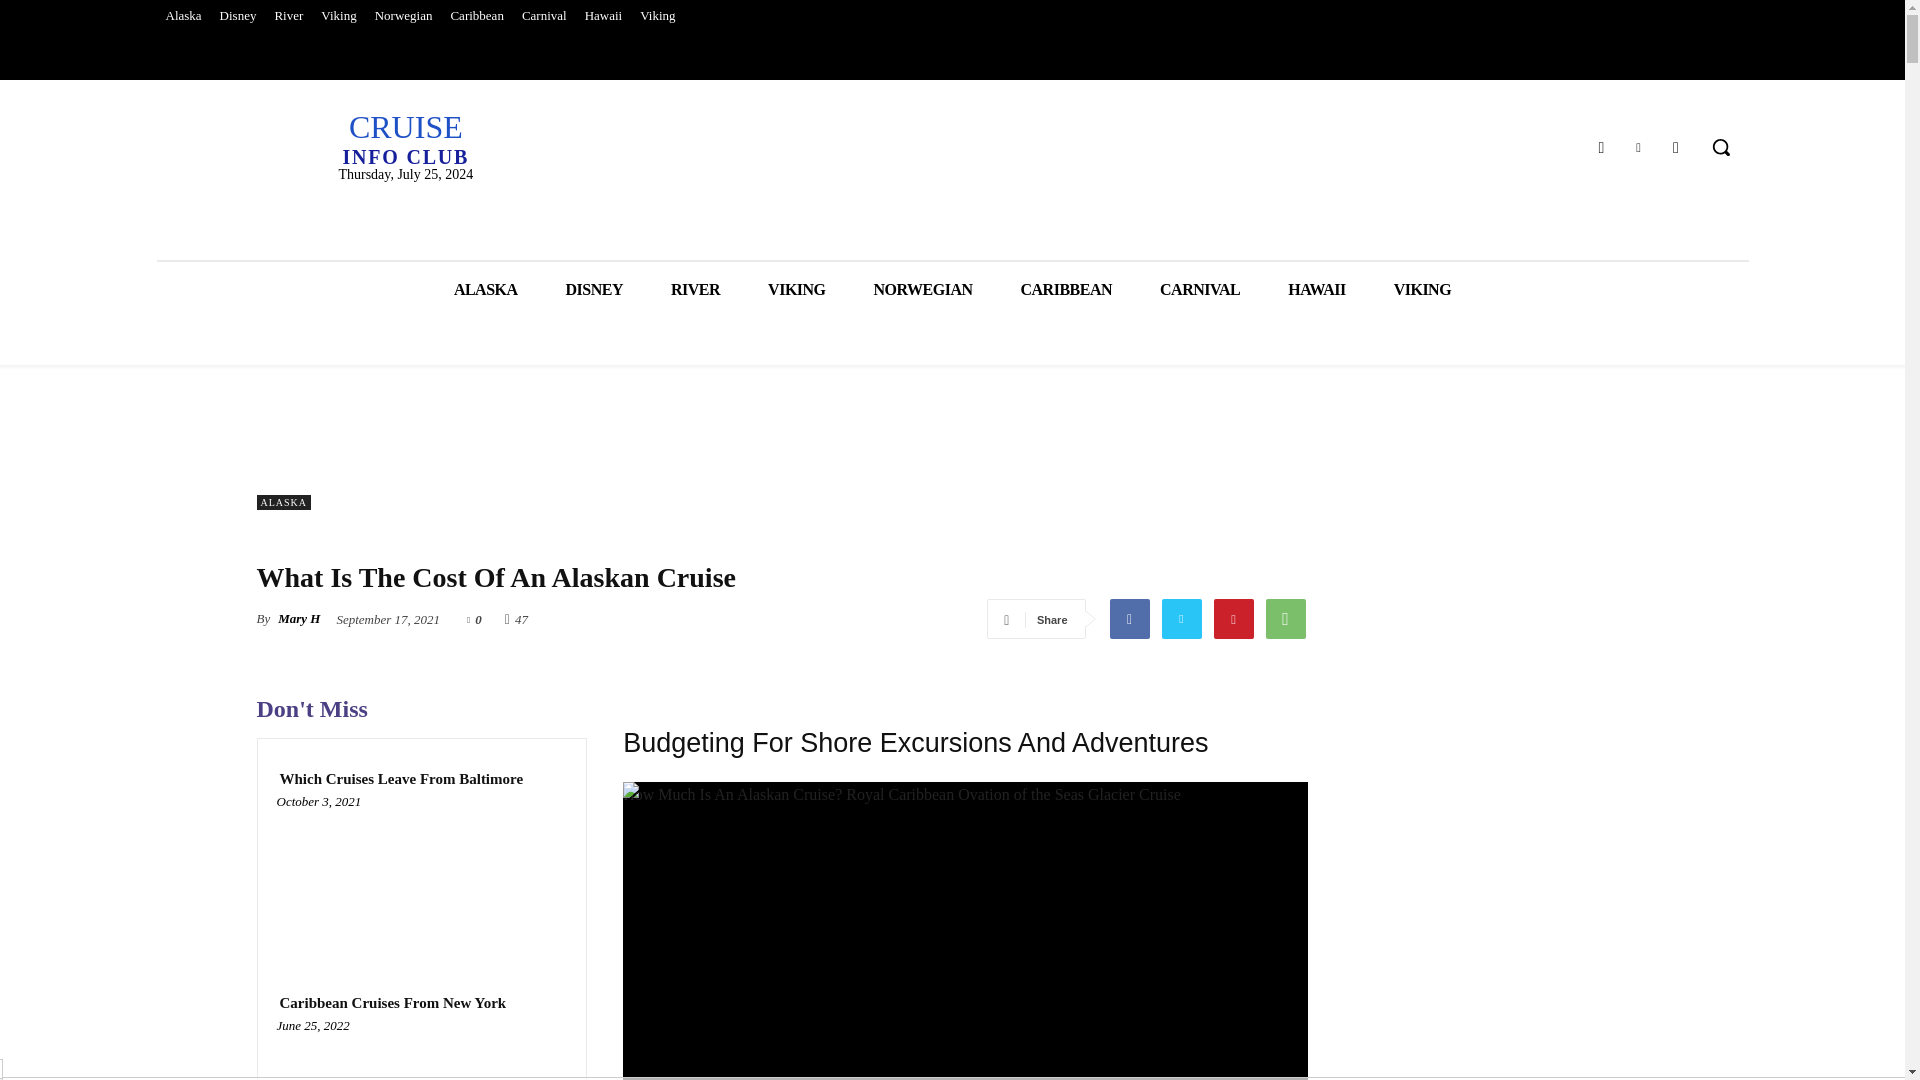  What do you see at coordinates (404, 138) in the screenshot?
I see `Caribbean Cruises From New York` at bounding box center [404, 138].